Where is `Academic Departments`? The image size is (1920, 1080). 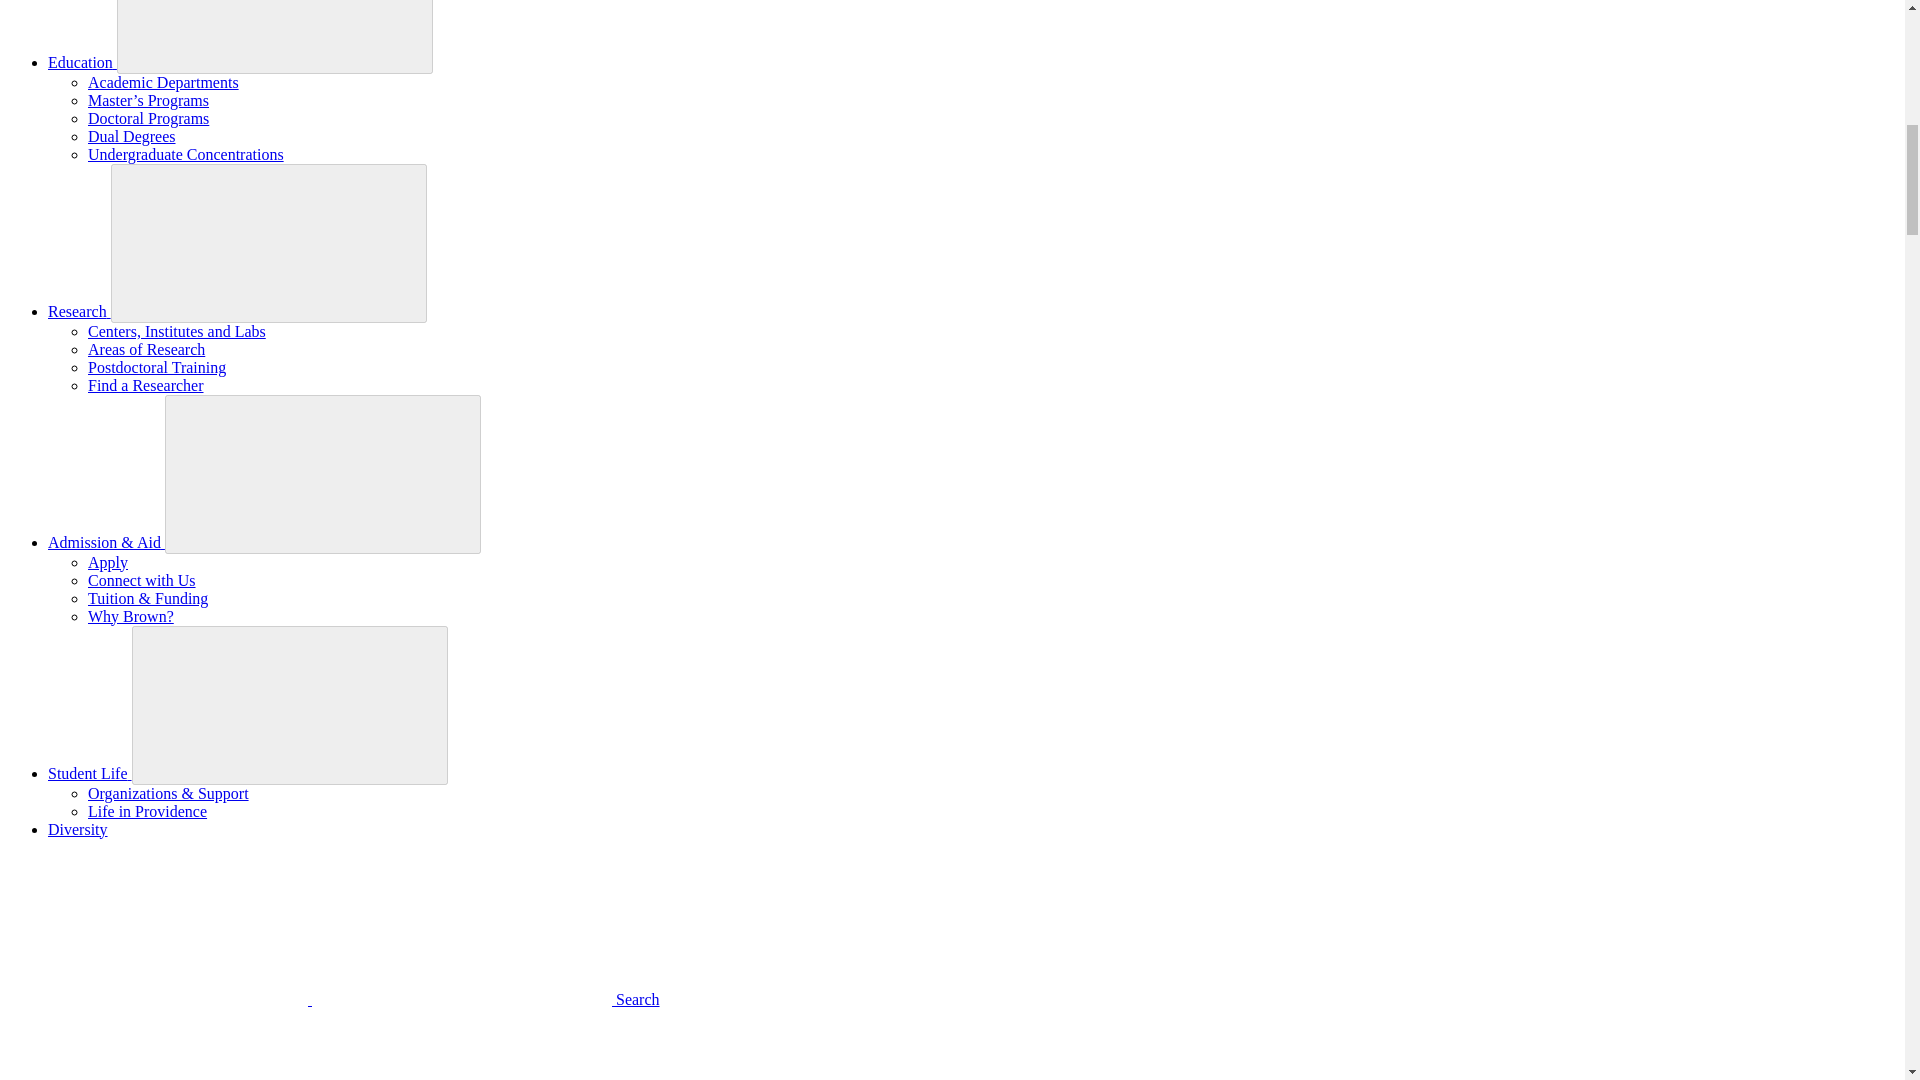
Academic Departments is located at coordinates (163, 82).